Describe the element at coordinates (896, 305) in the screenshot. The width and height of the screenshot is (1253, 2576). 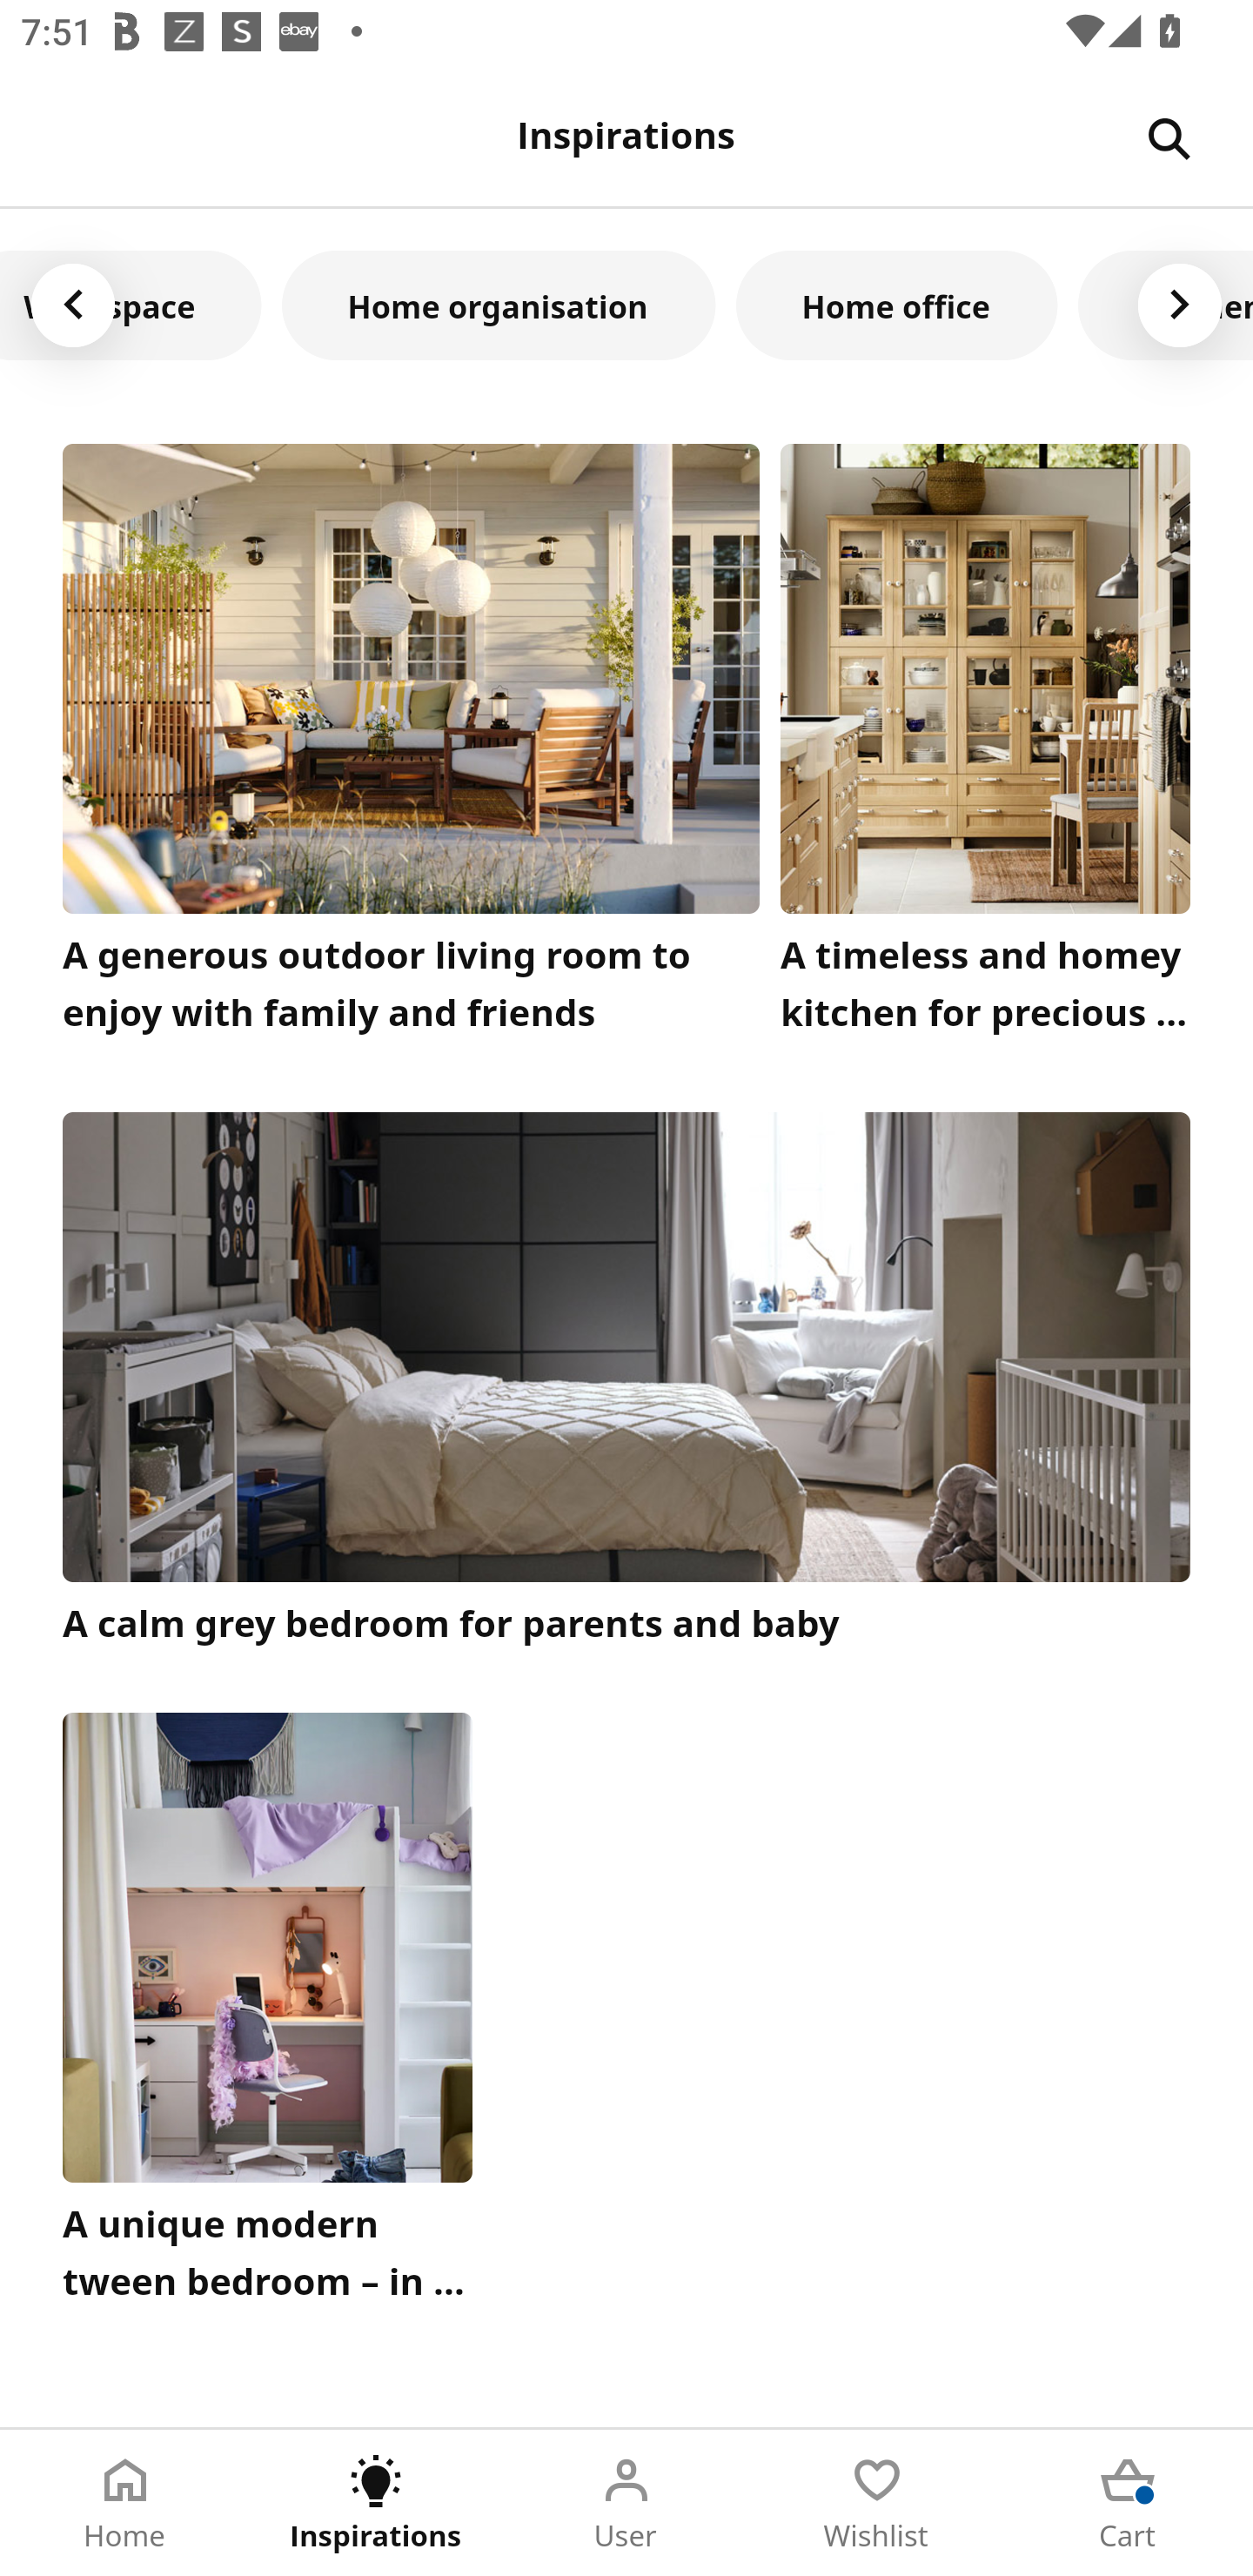
I see `Home office` at that location.